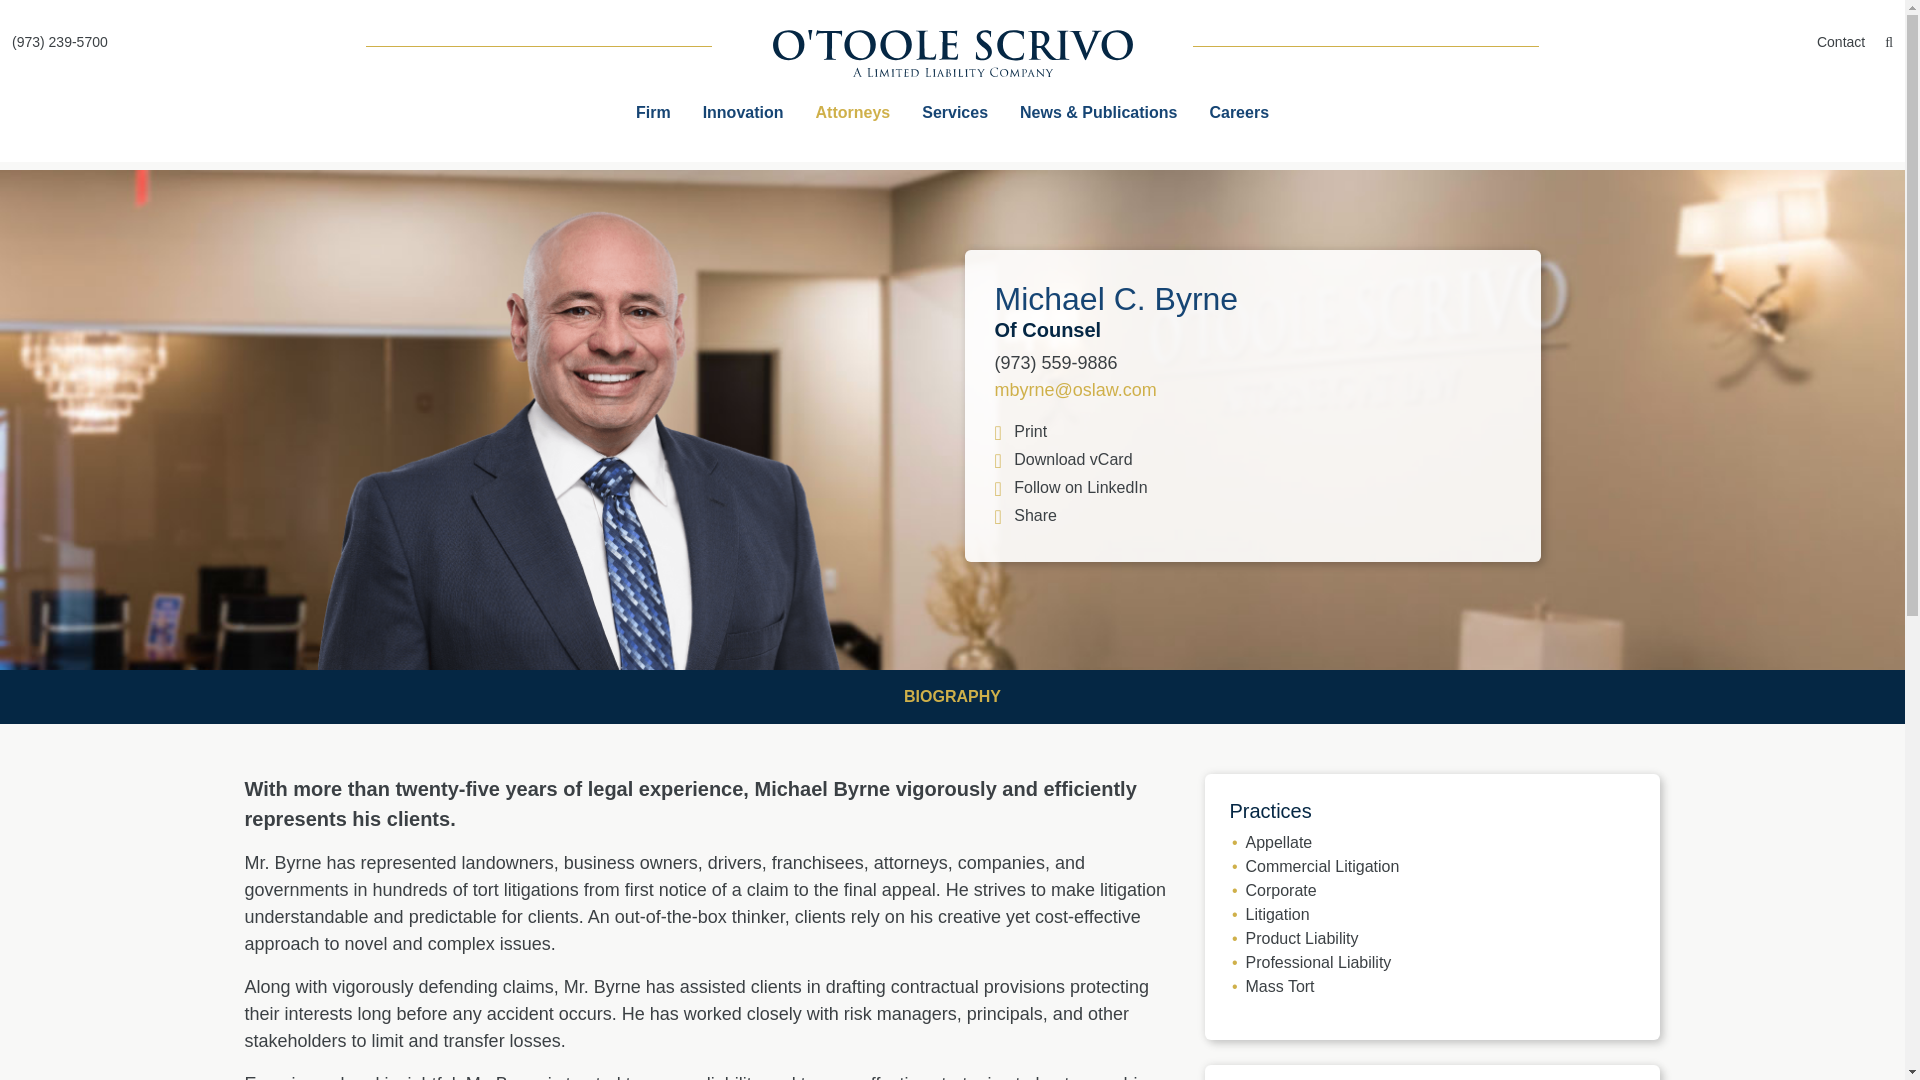 The height and width of the screenshot is (1080, 1920). I want to click on Corporate, so click(1282, 890).